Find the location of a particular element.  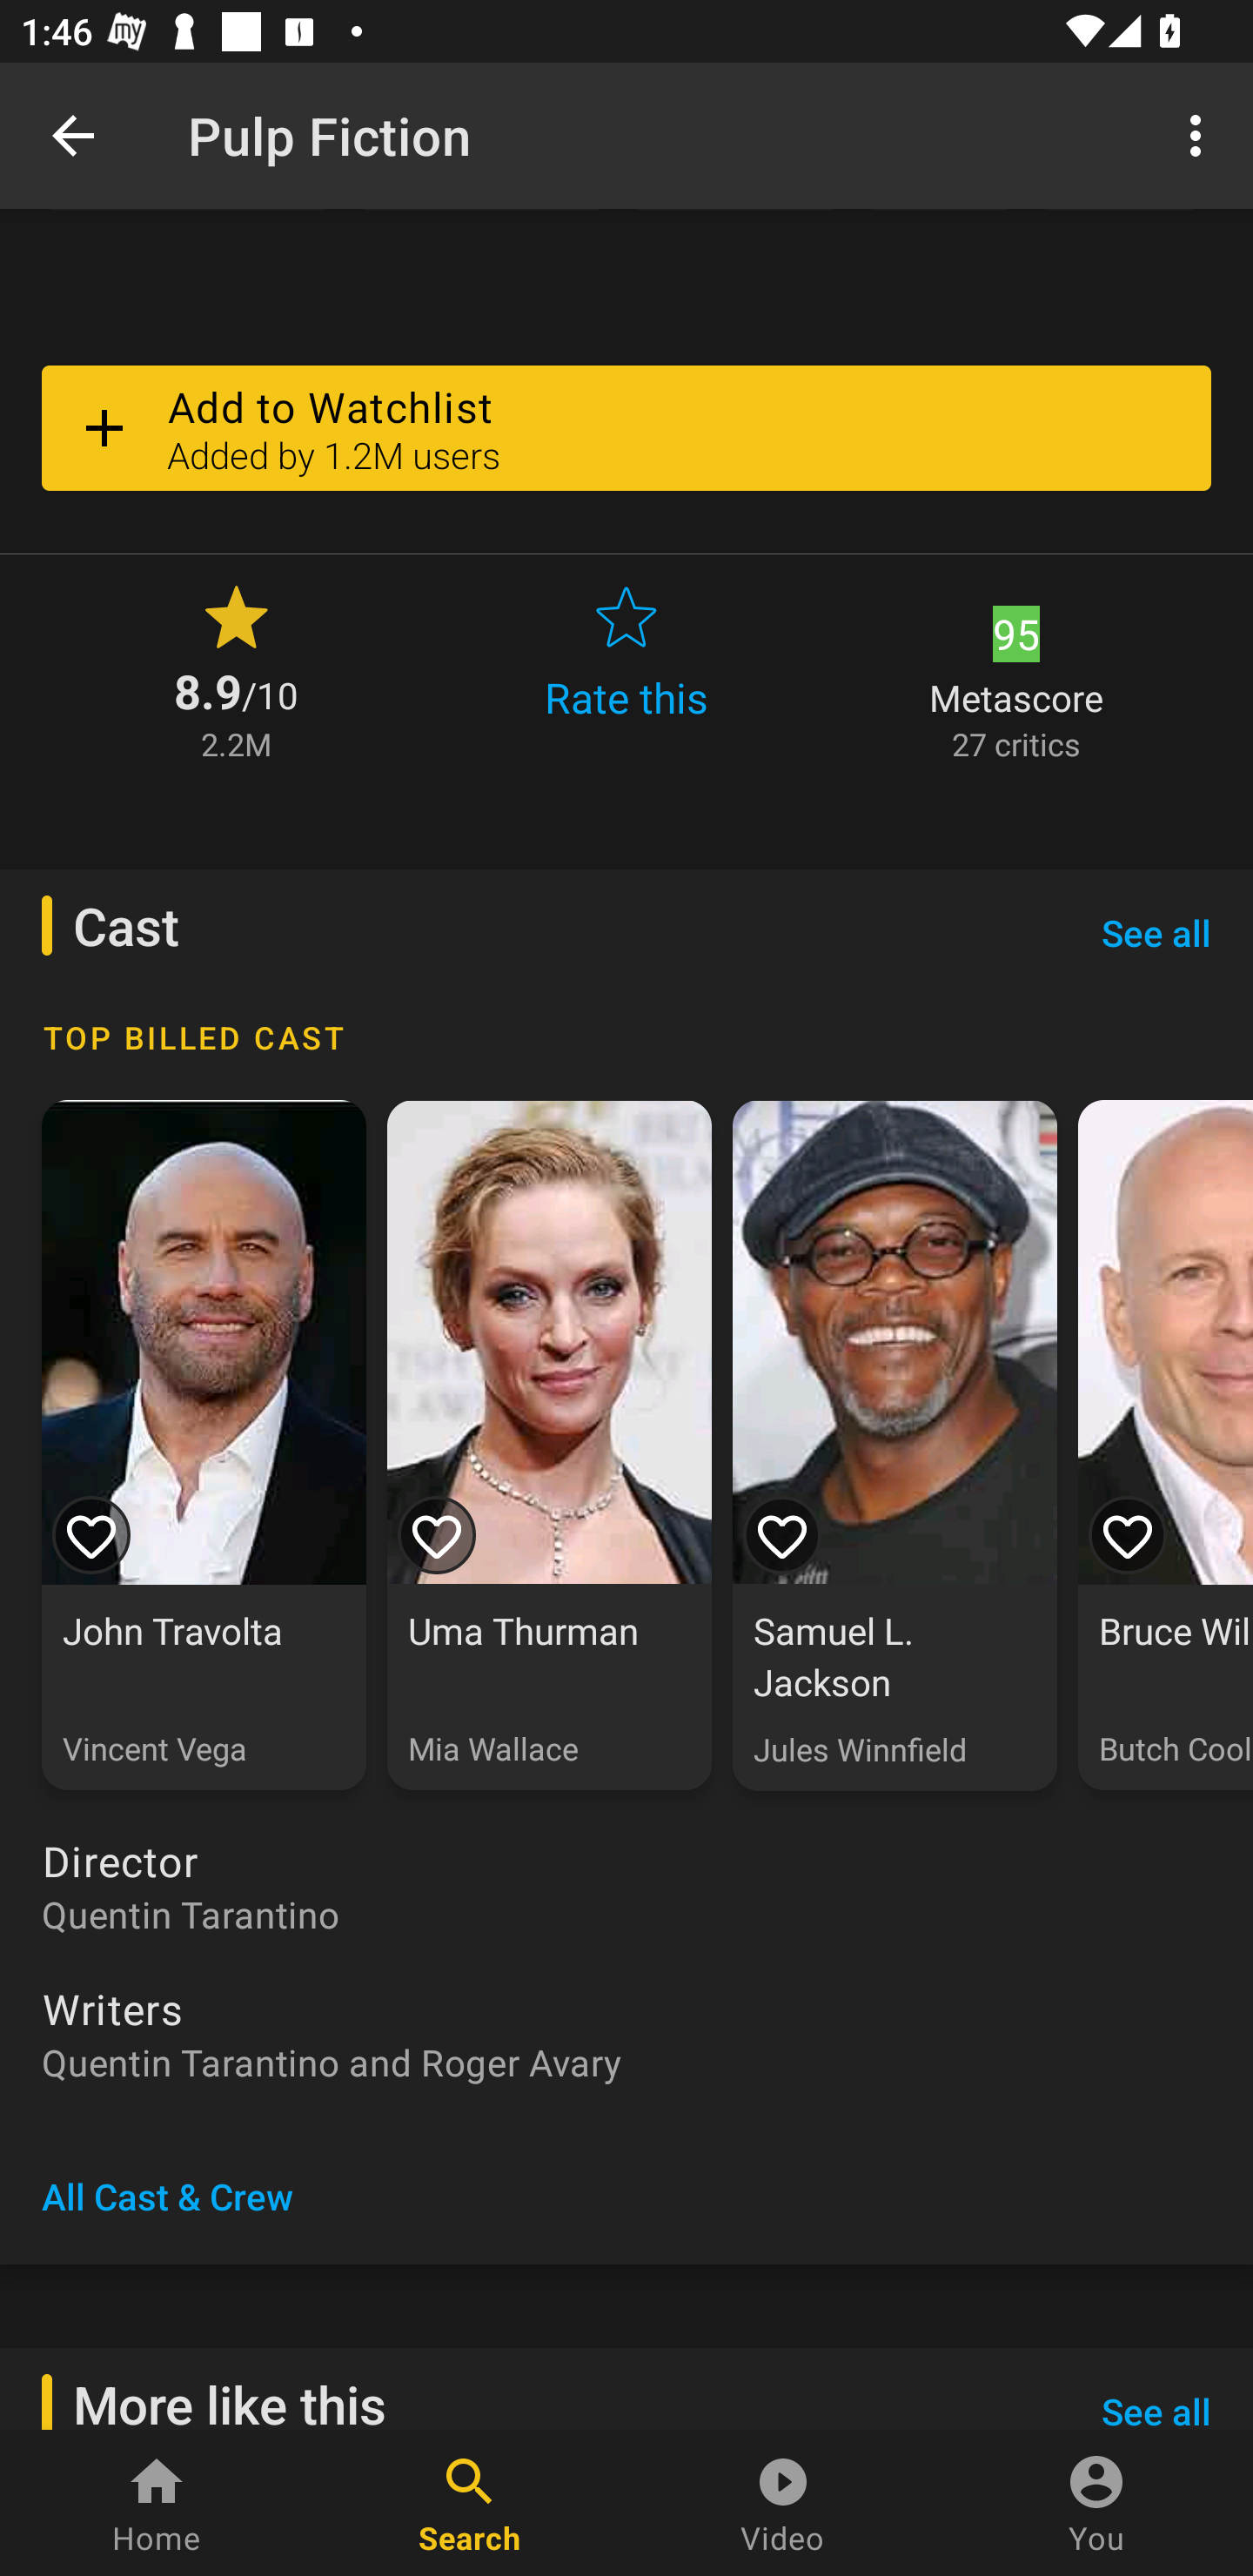

Home is located at coordinates (157, 2503).